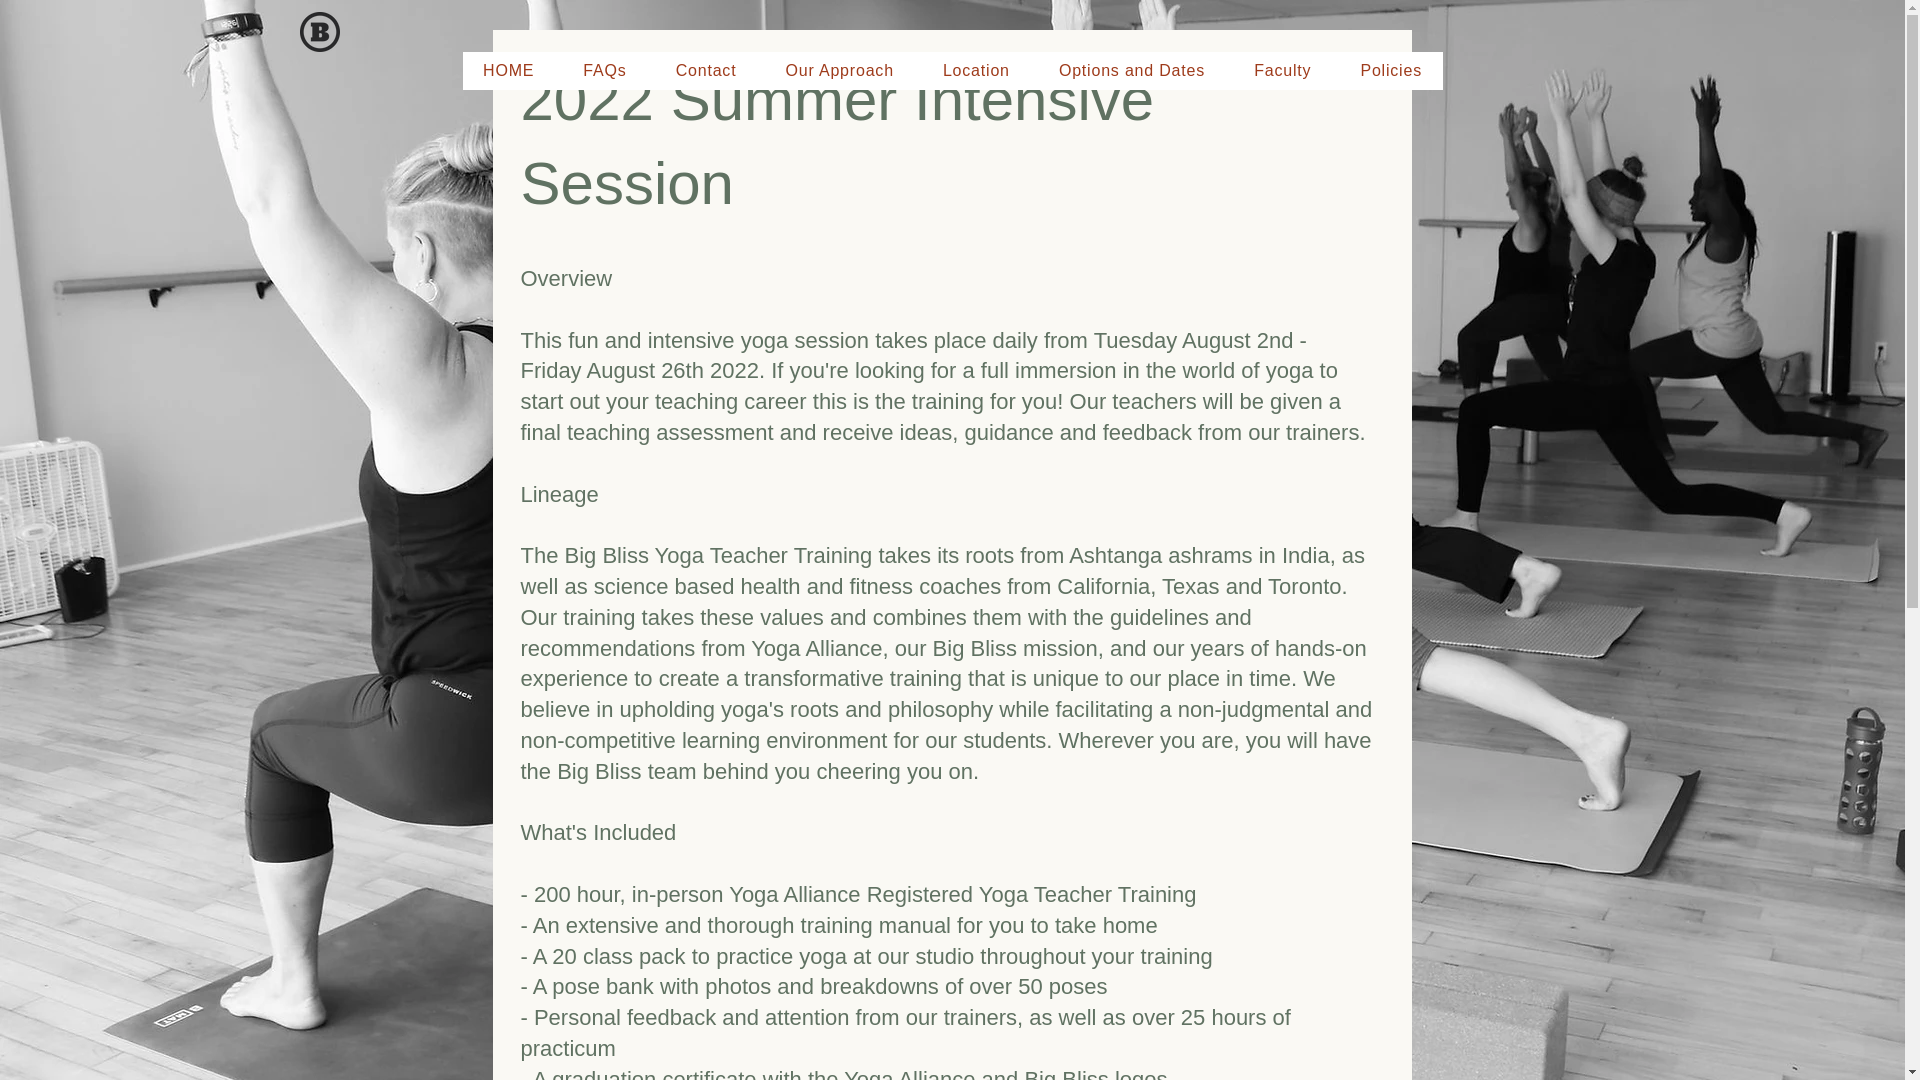 This screenshot has height=1080, width=1920. I want to click on Faculty, so click(1283, 70).